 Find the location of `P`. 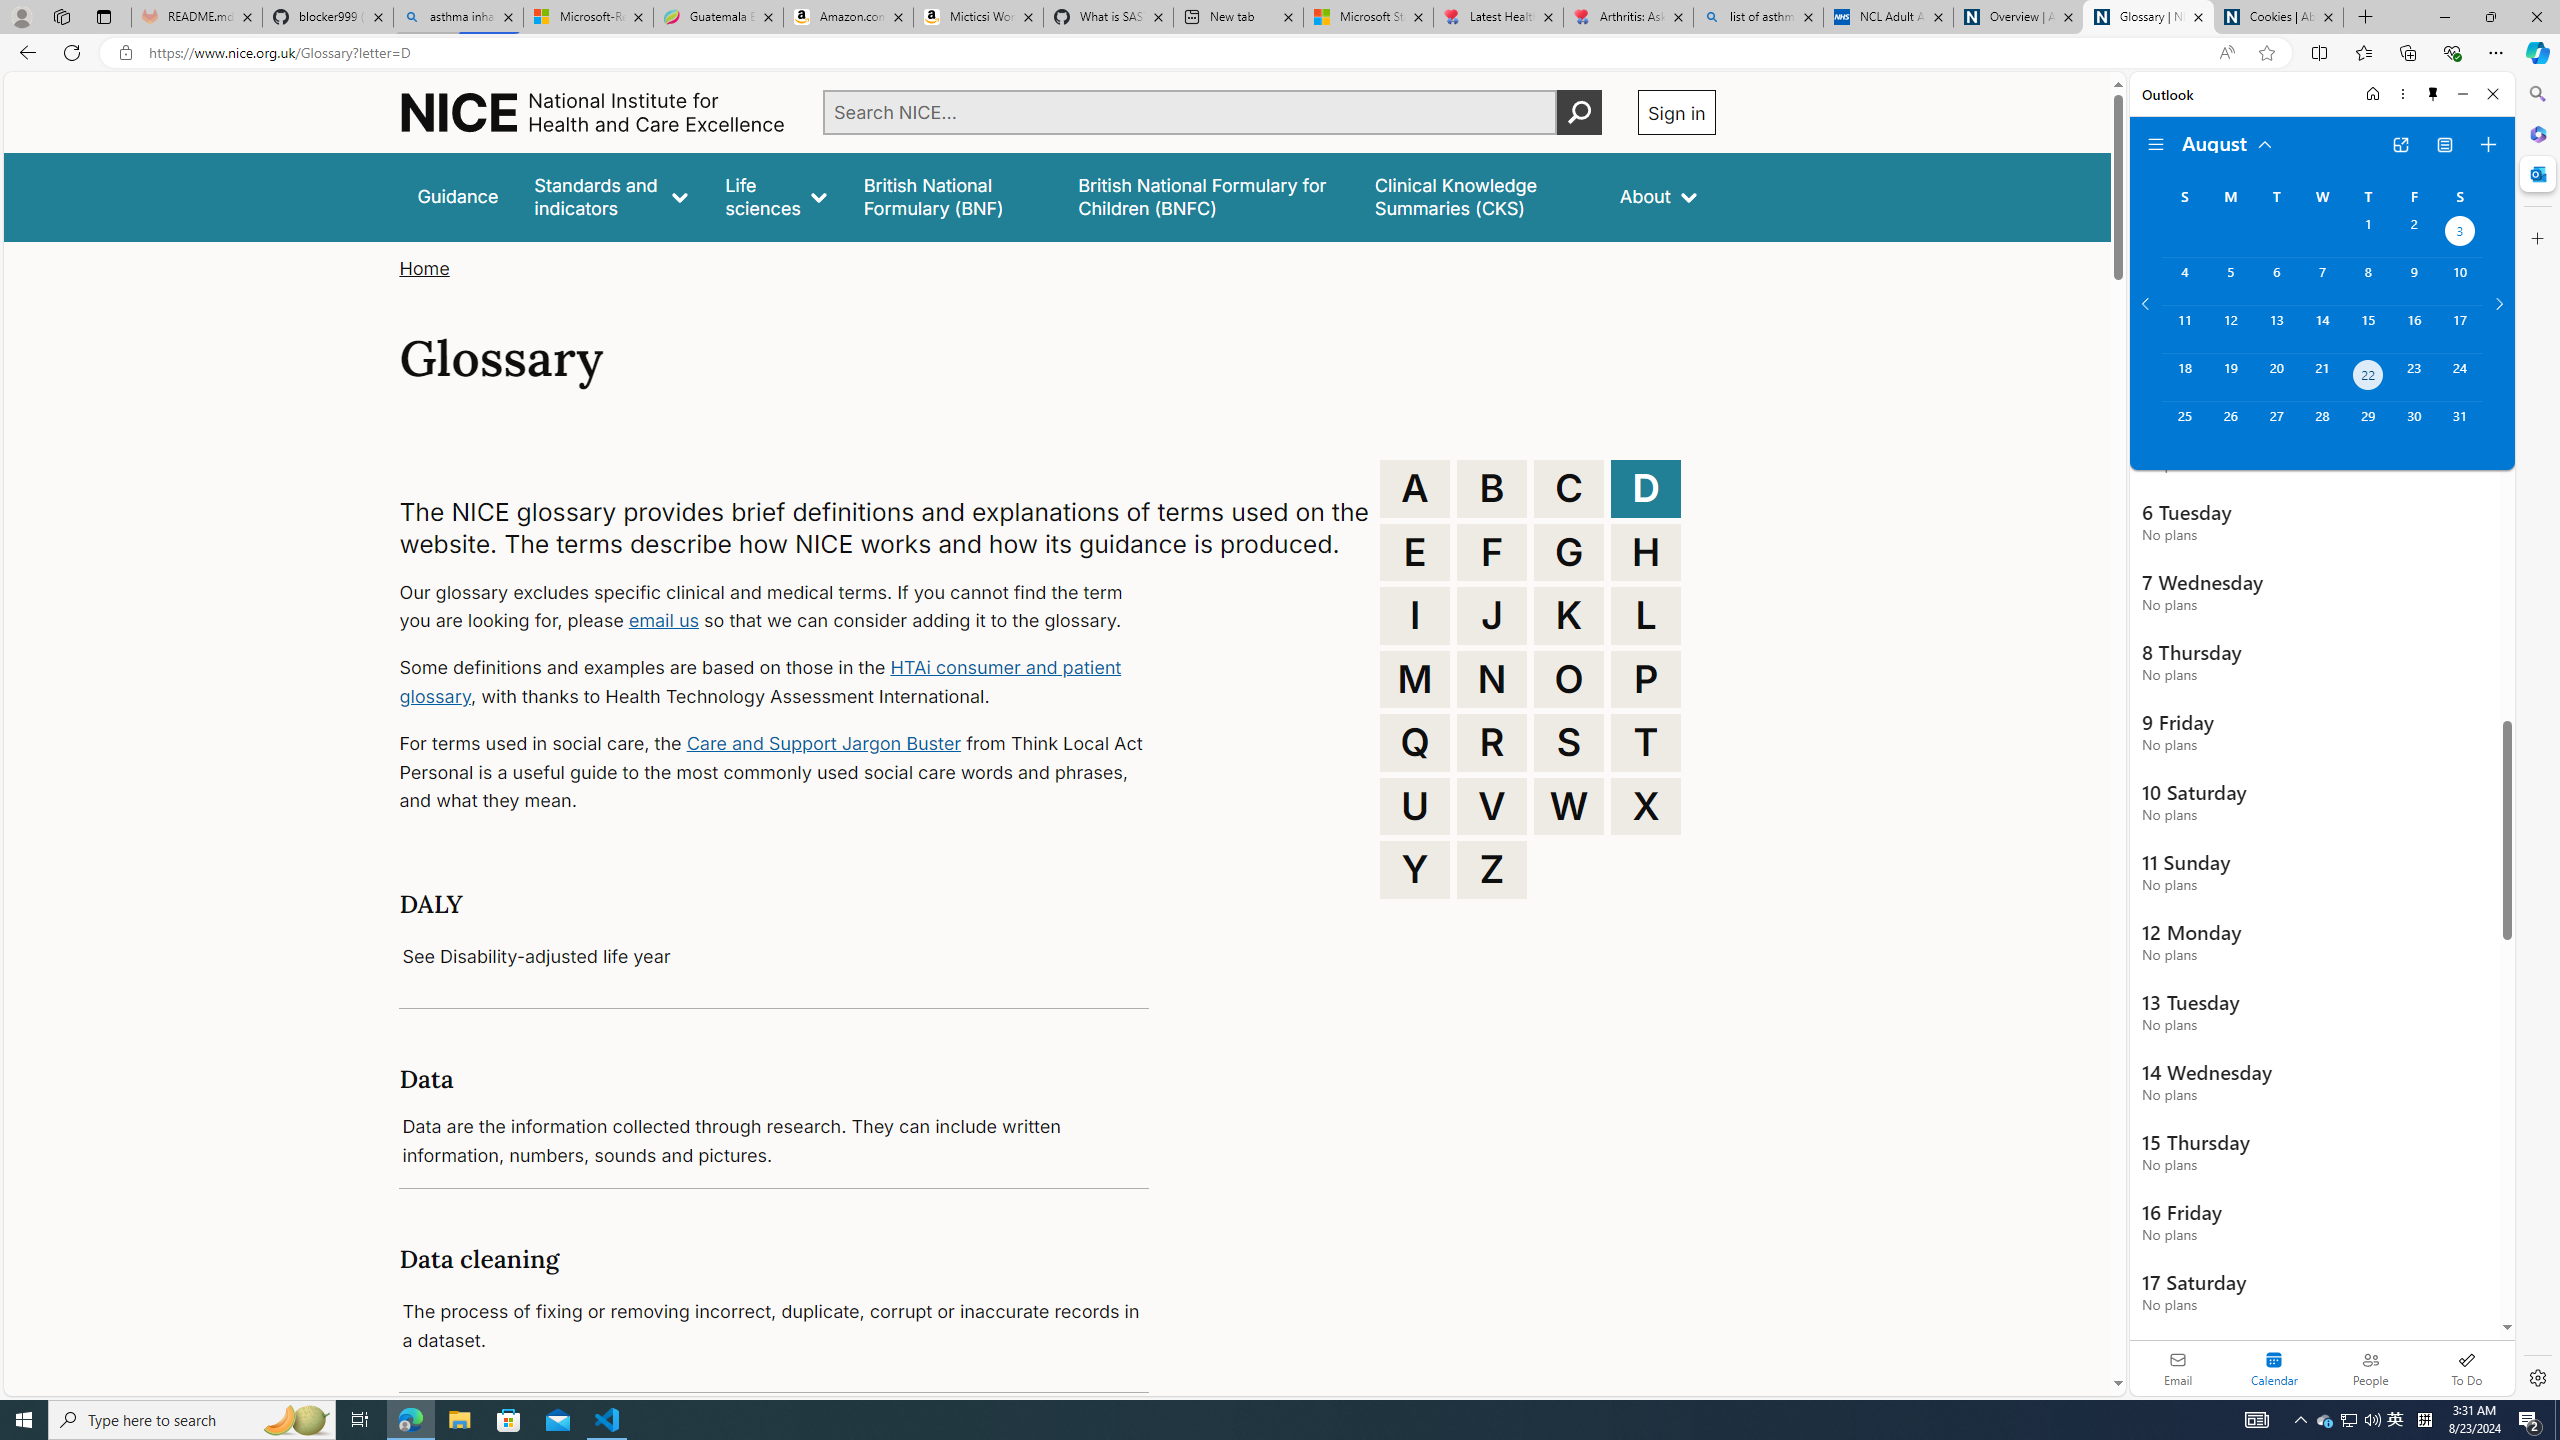

P is located at coordinates (1646, 678).